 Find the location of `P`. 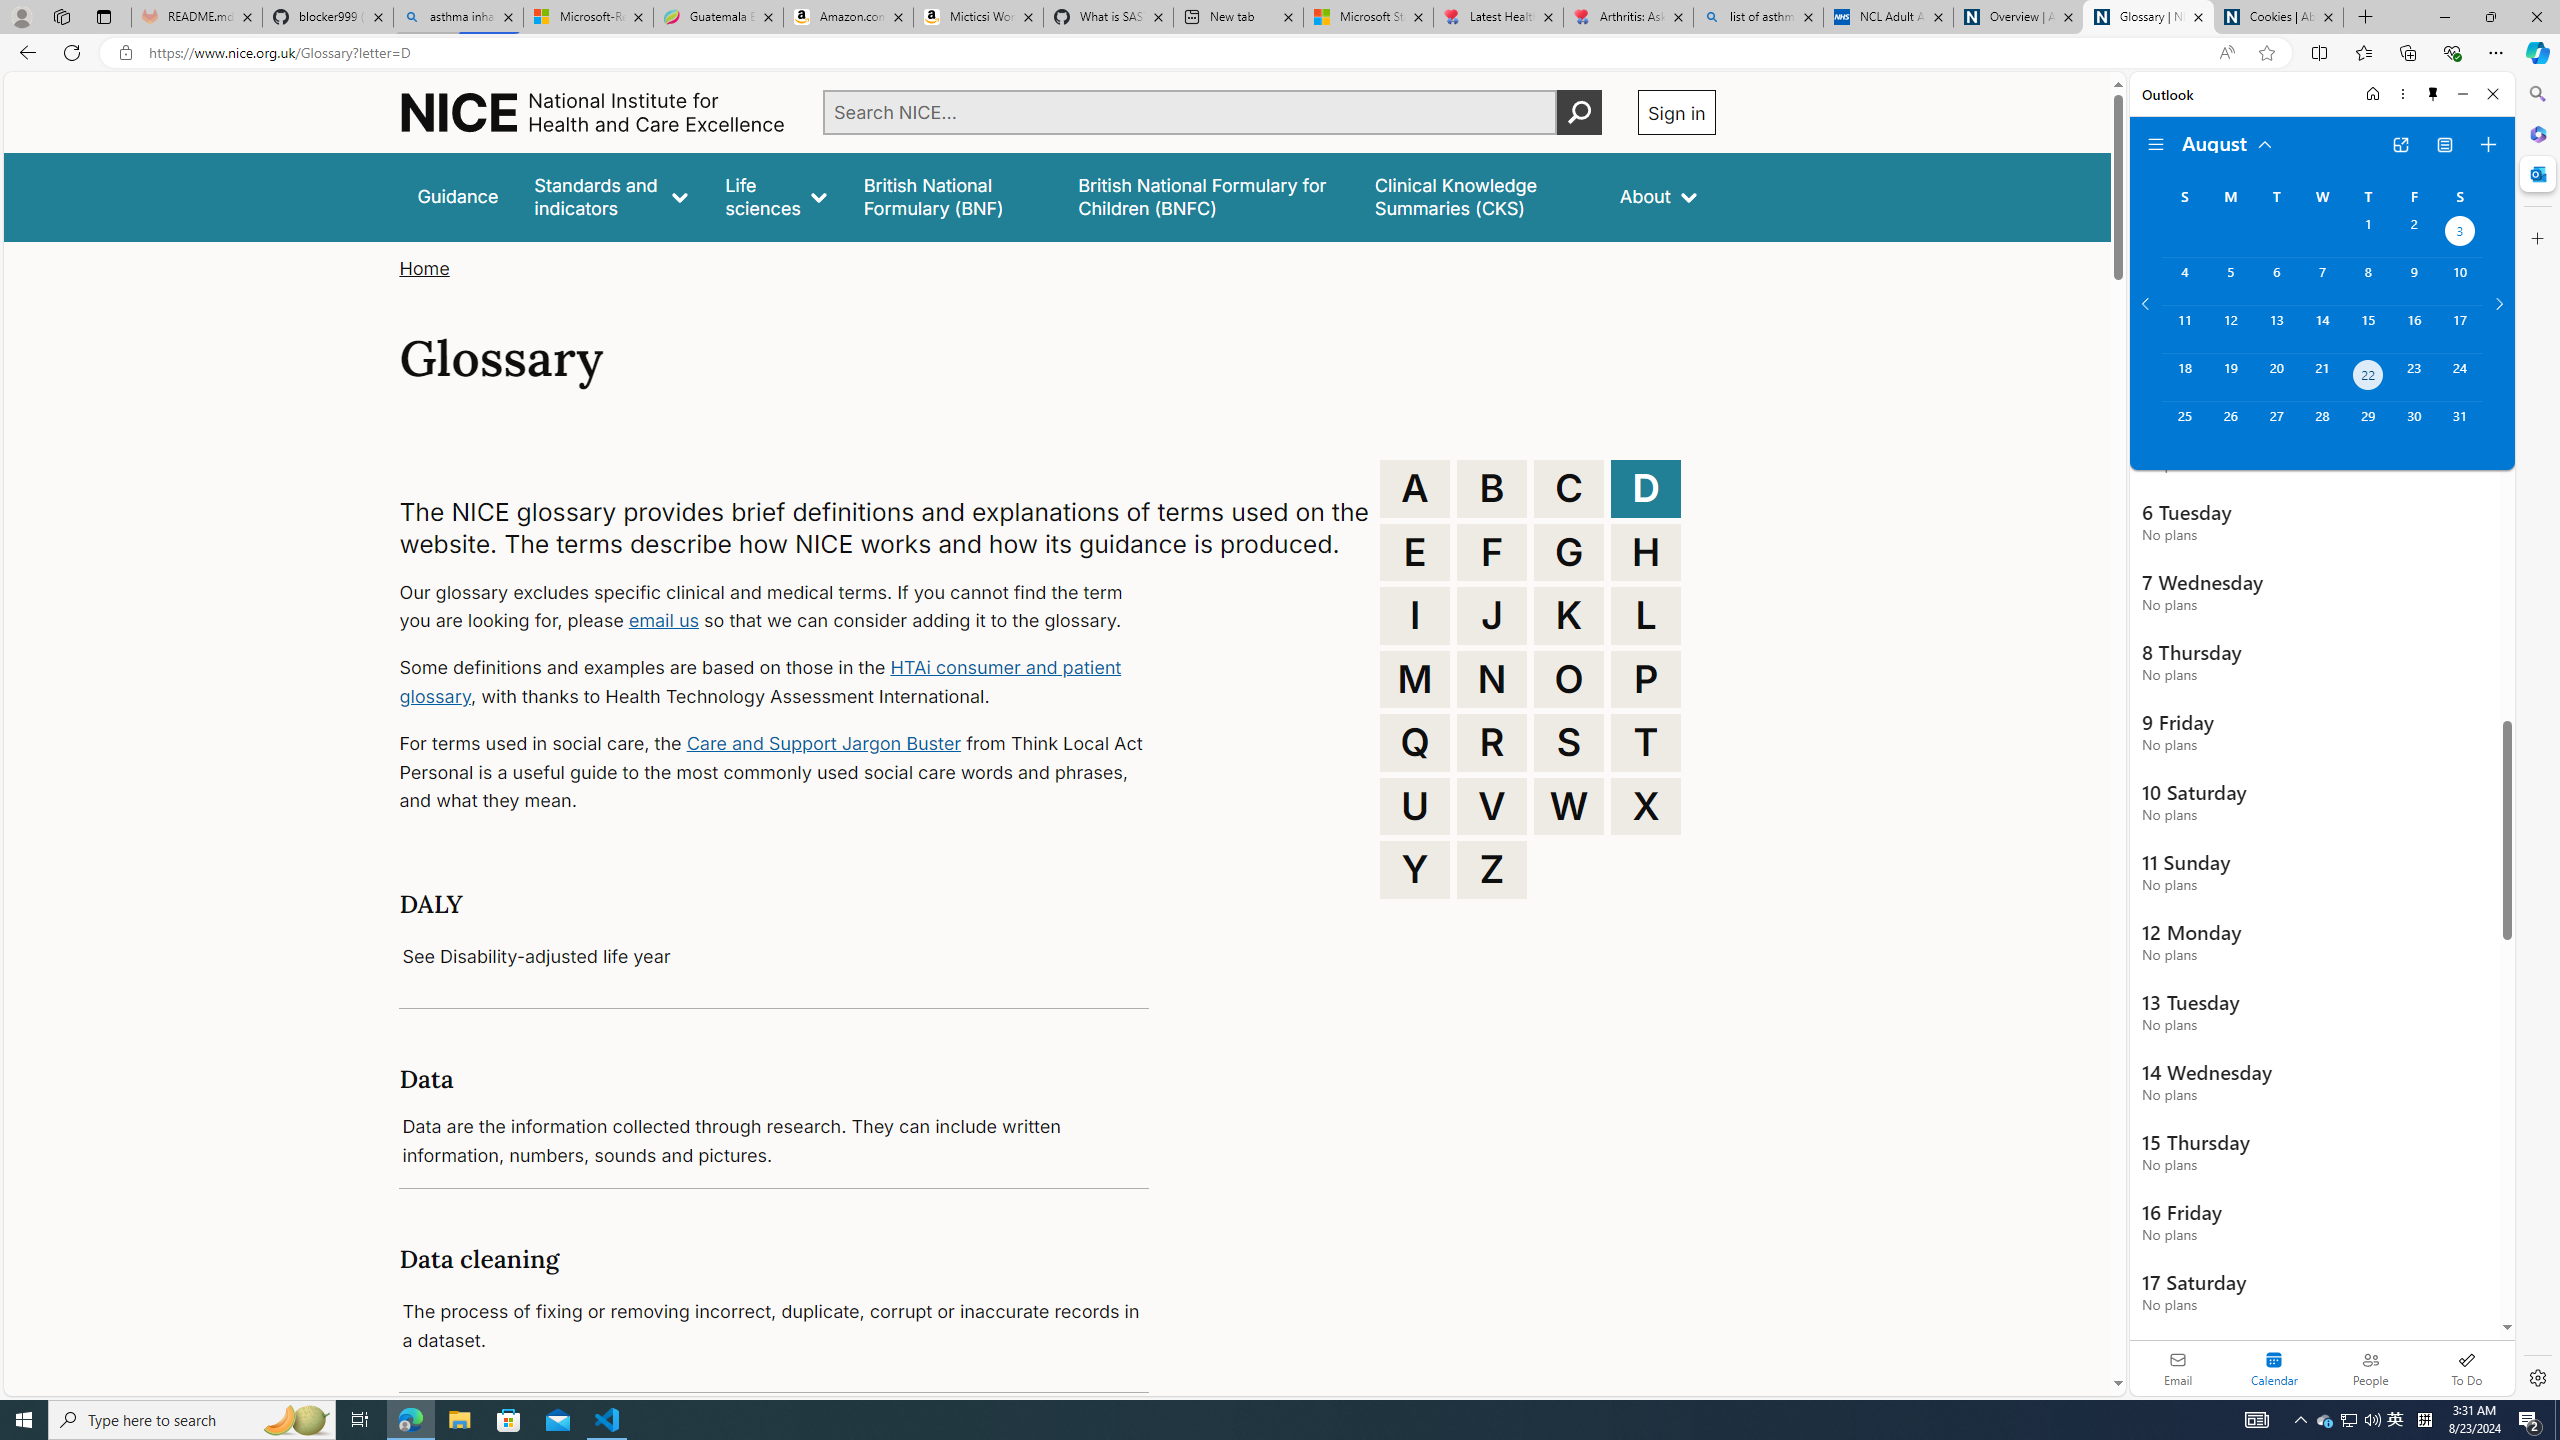

P is located at coordinates (1646, 678).